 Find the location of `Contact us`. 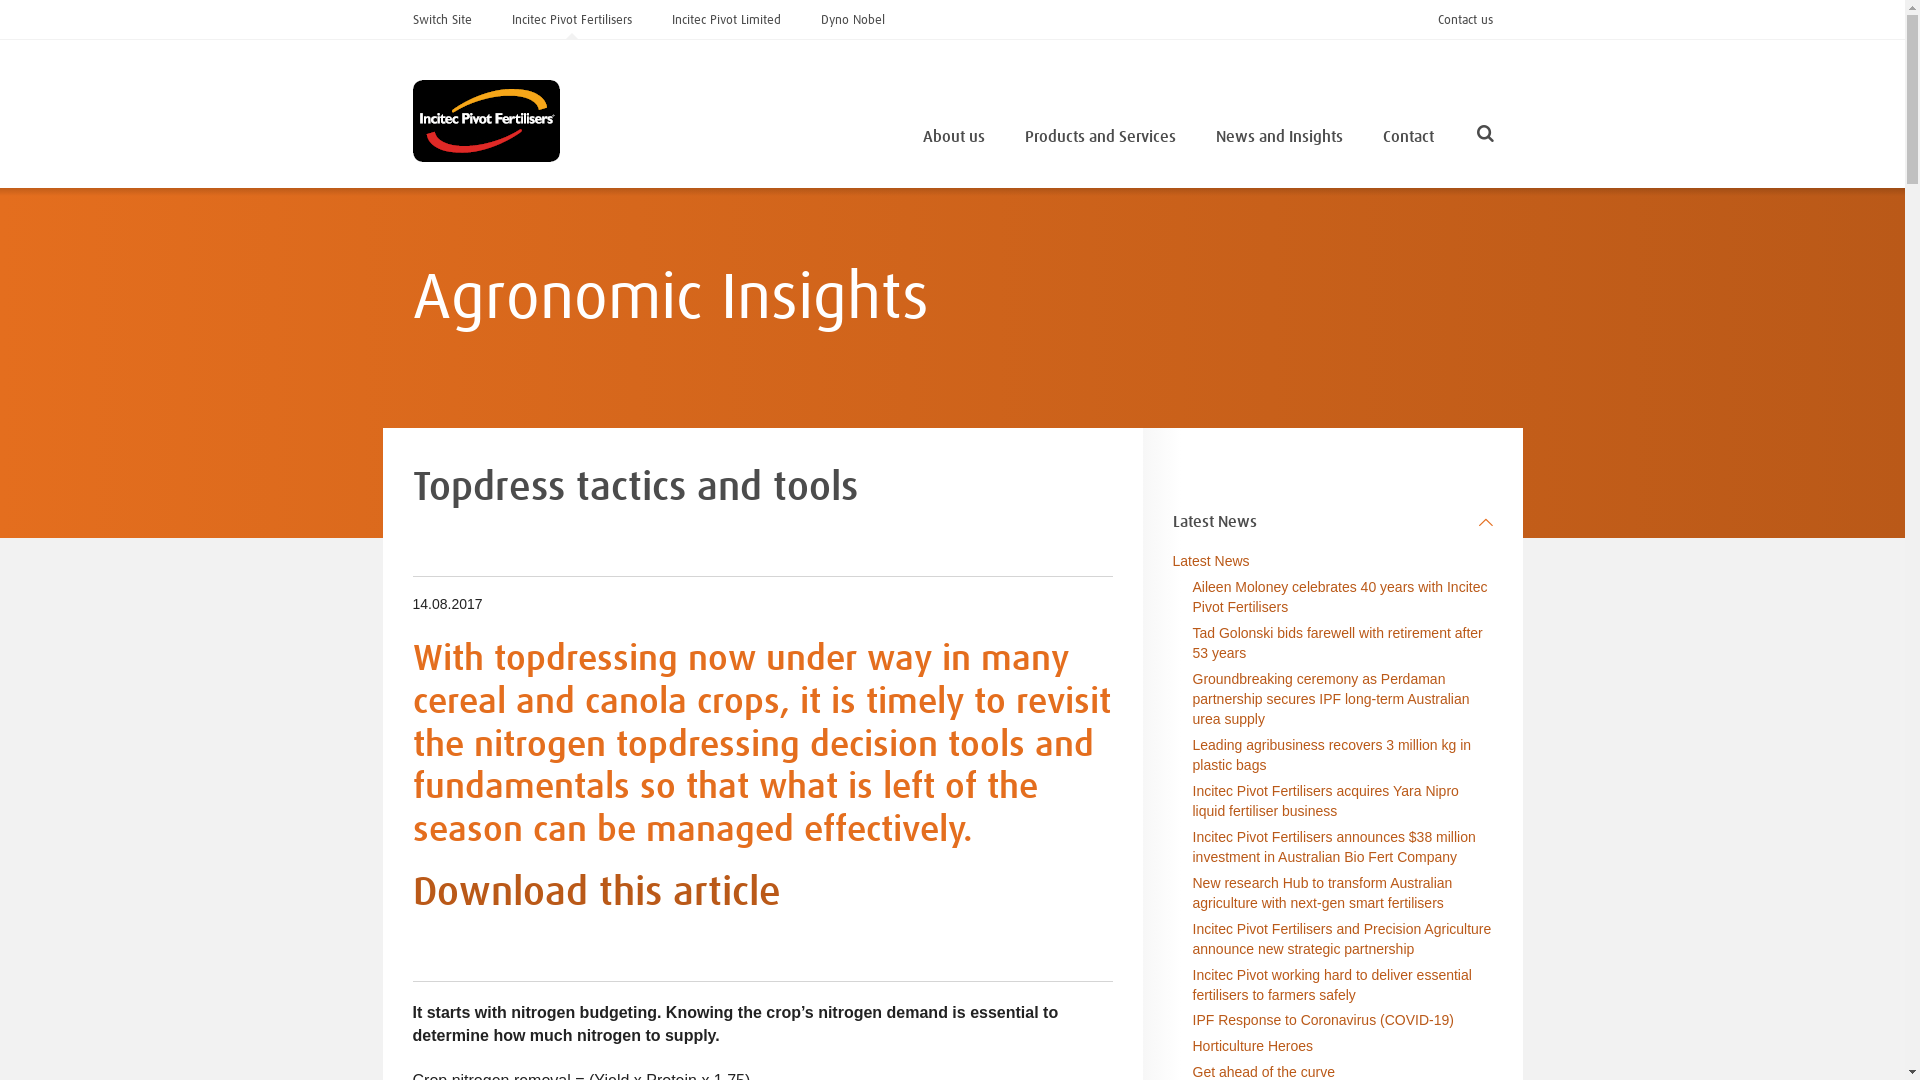

Contact us is located at coordinates (1466, 19).